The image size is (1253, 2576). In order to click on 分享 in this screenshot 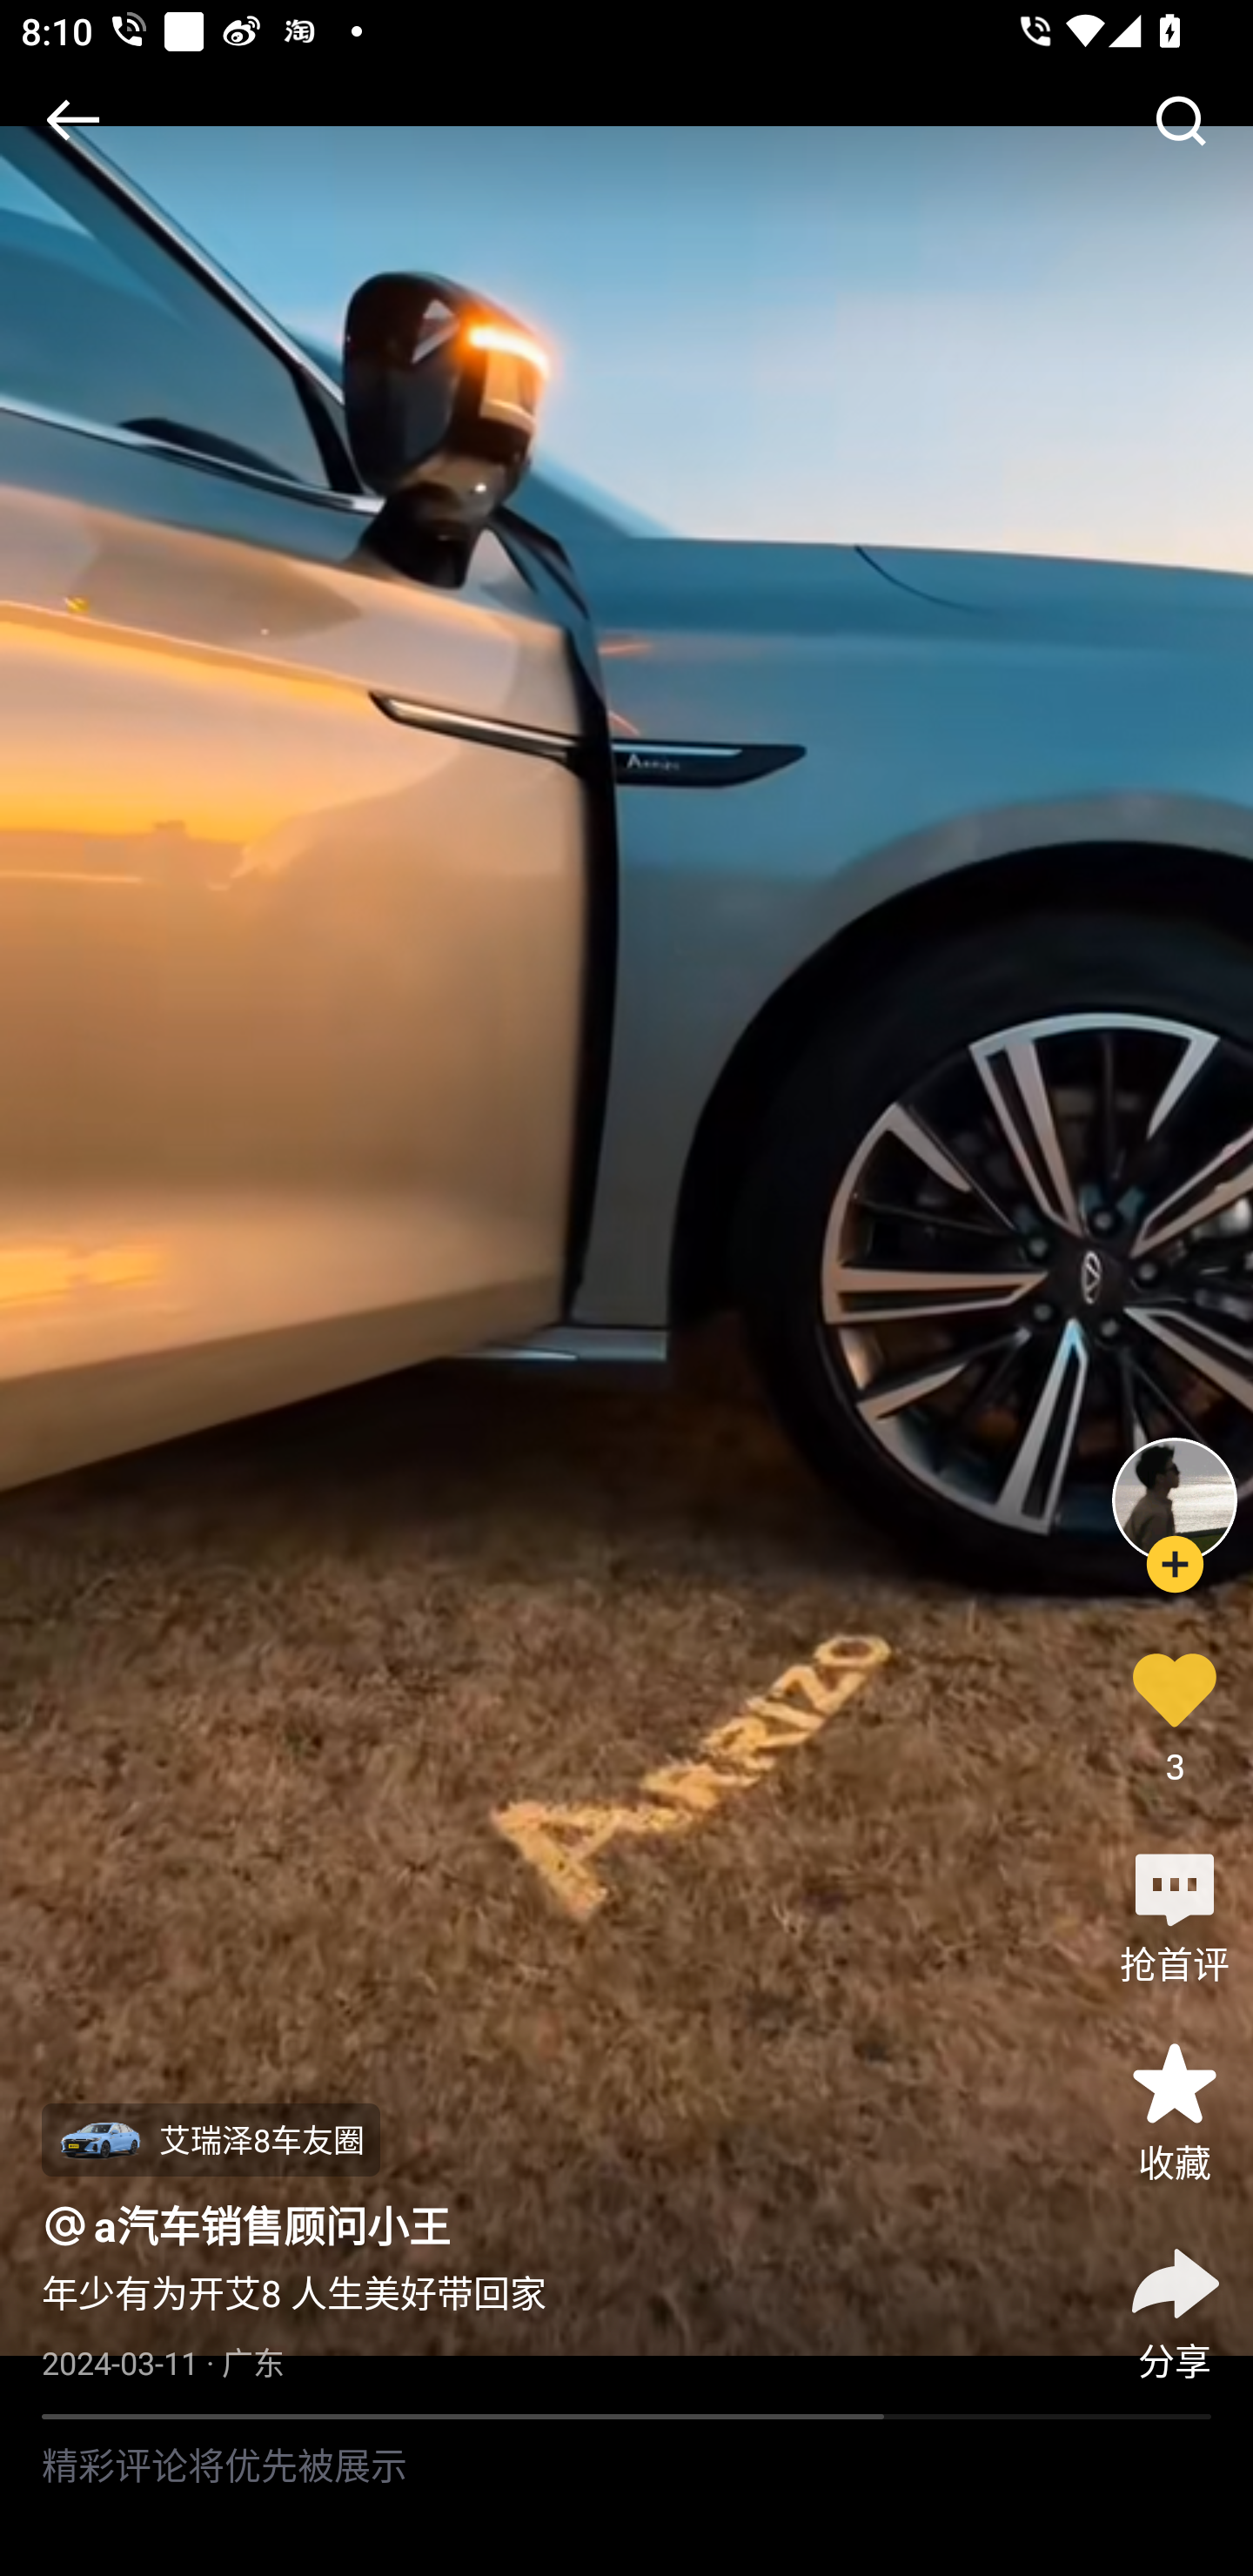, I will do `click(1175, 2309)`.